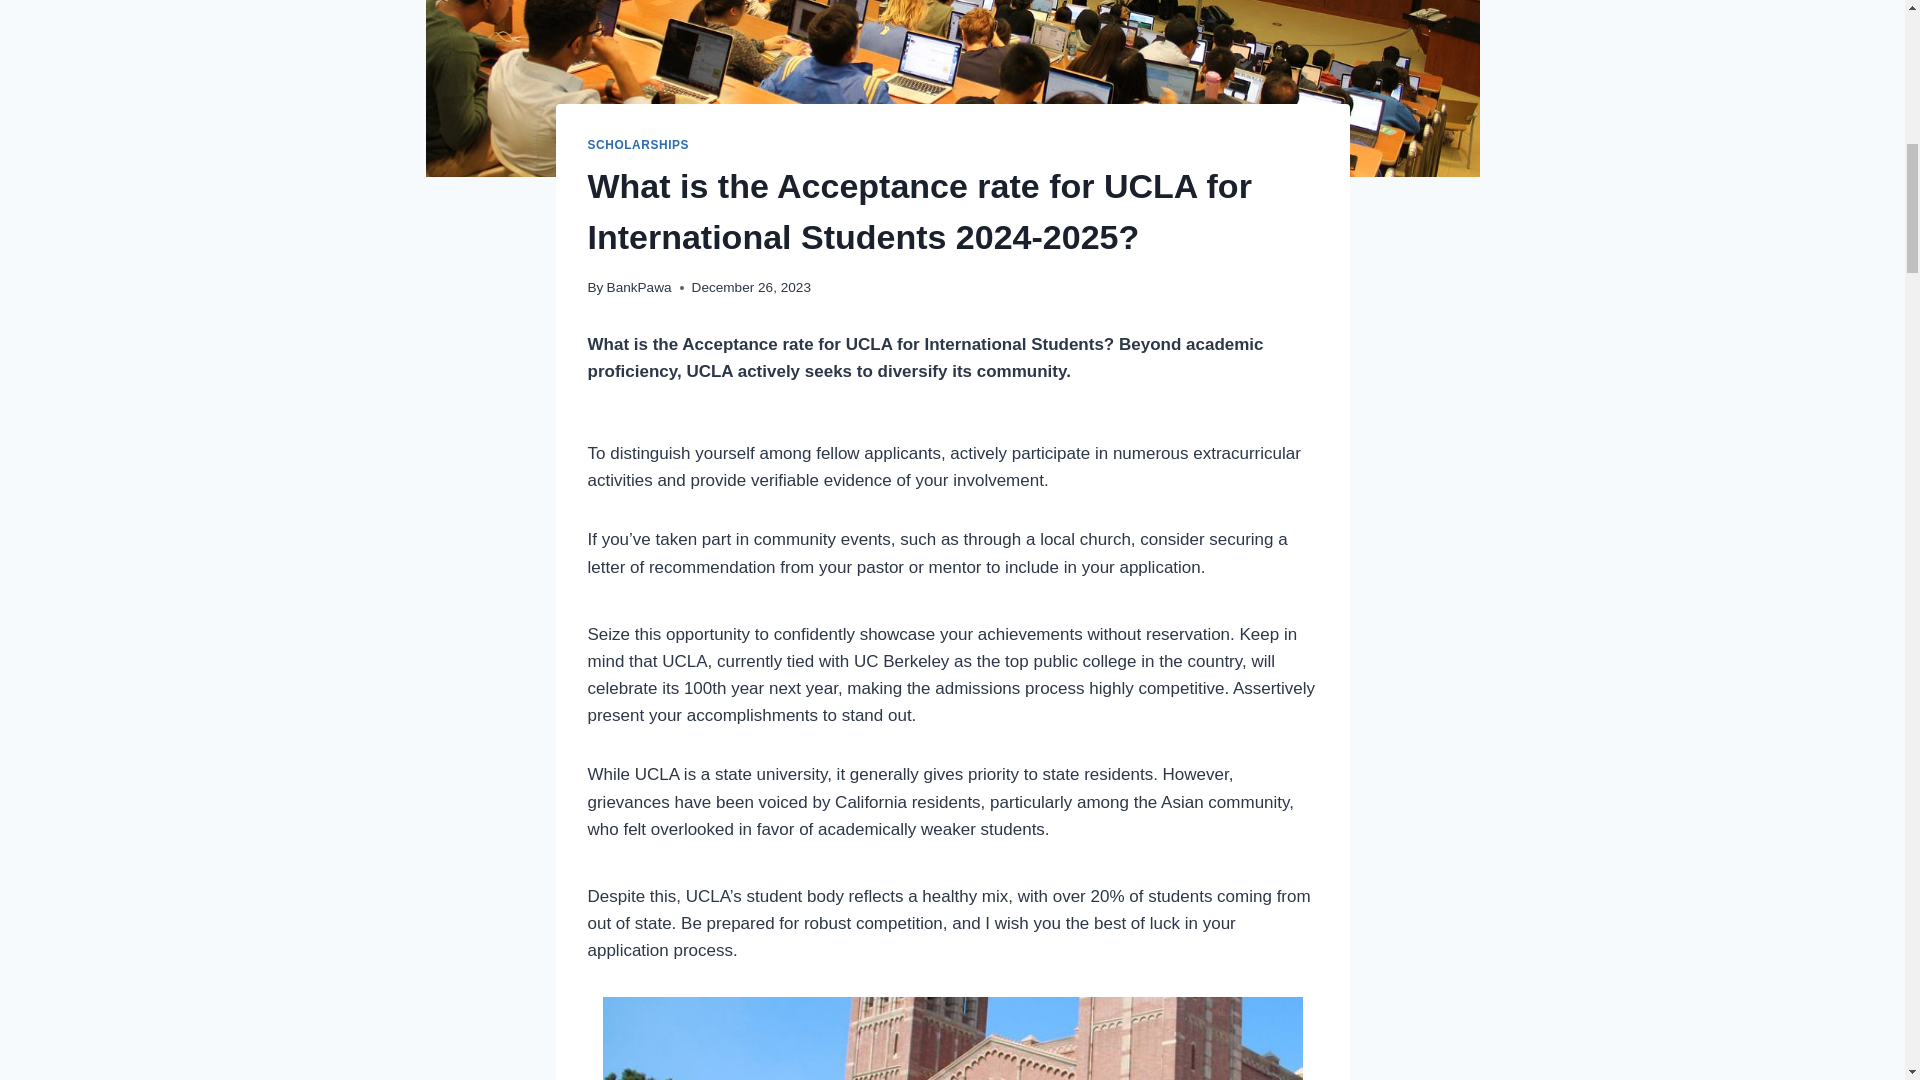 This screenshot has height=1080, width=1920. What do you see at coordinates (639, 286) in the screenshot?
I see `BankPawa` at bounding box center [639, 286].